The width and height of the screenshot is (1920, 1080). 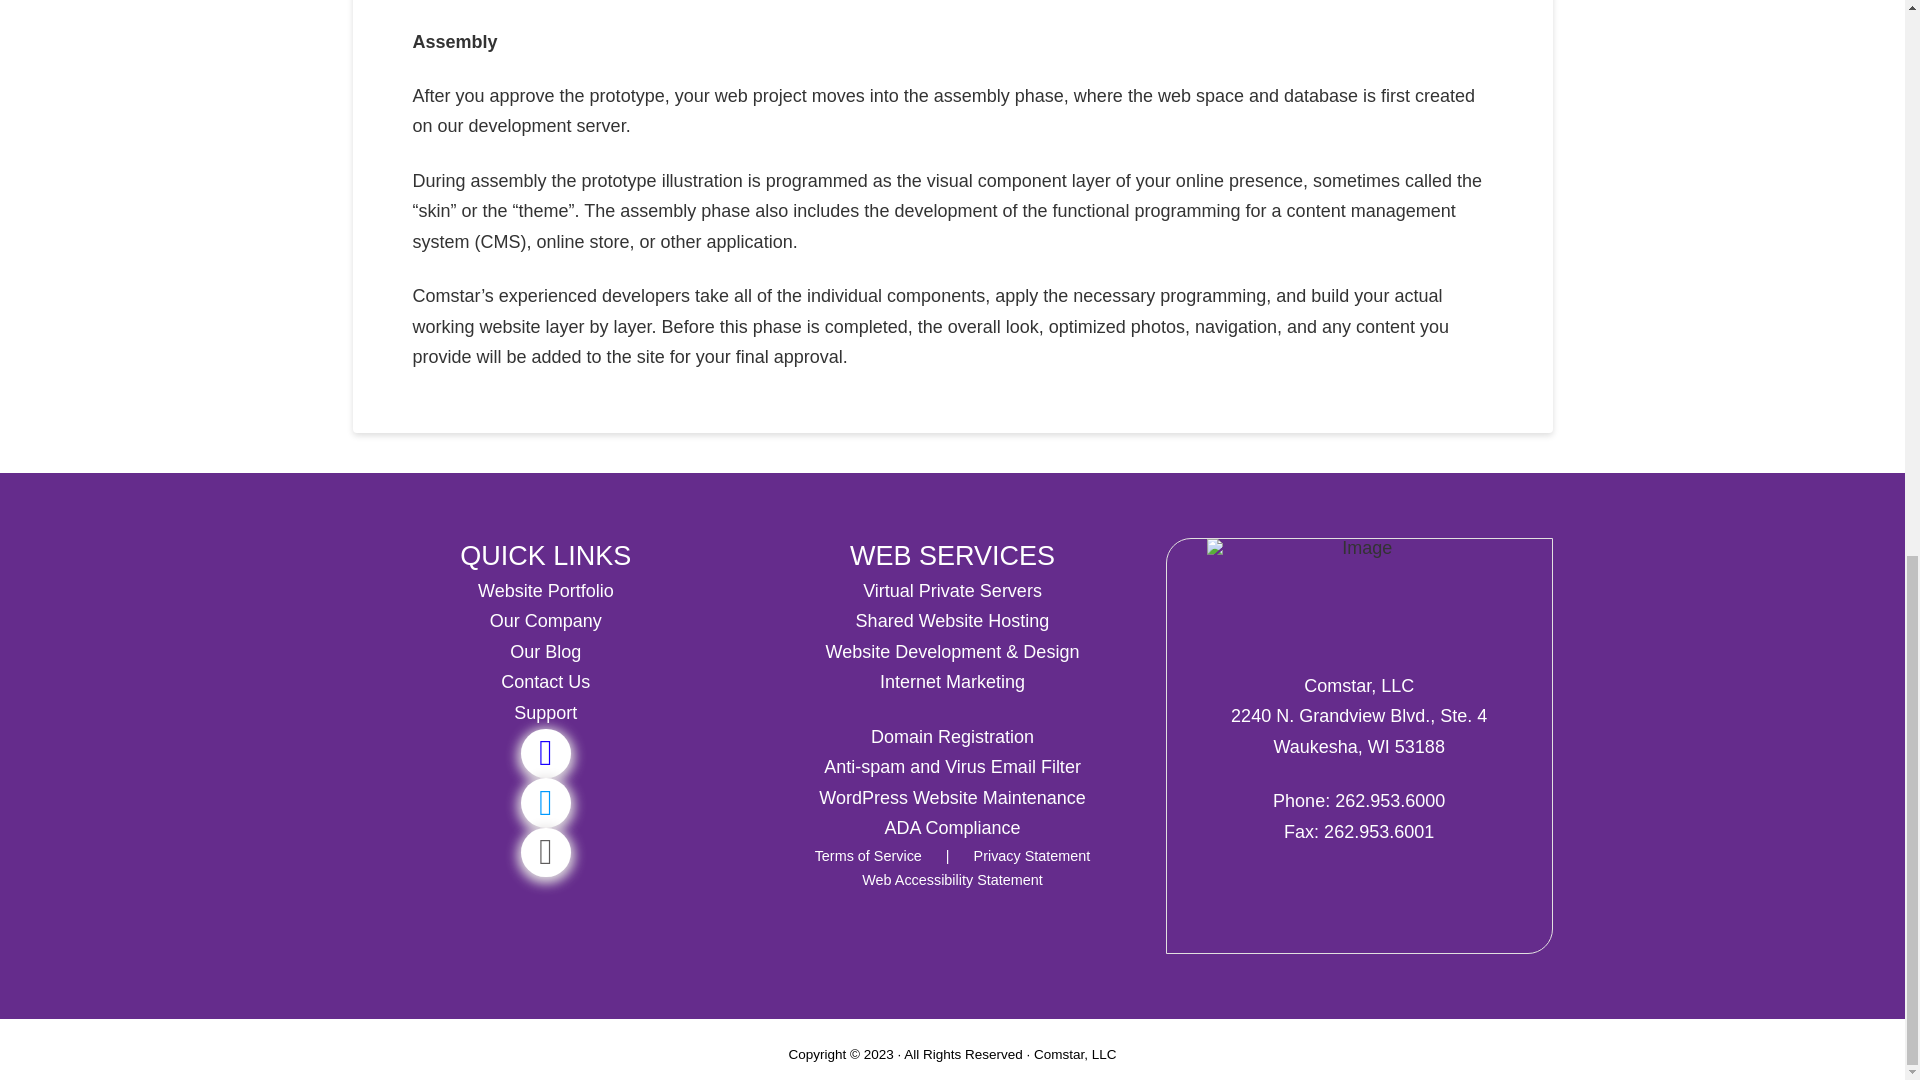 I want to click on 262.953.6000, so click(x=1390, y=800).